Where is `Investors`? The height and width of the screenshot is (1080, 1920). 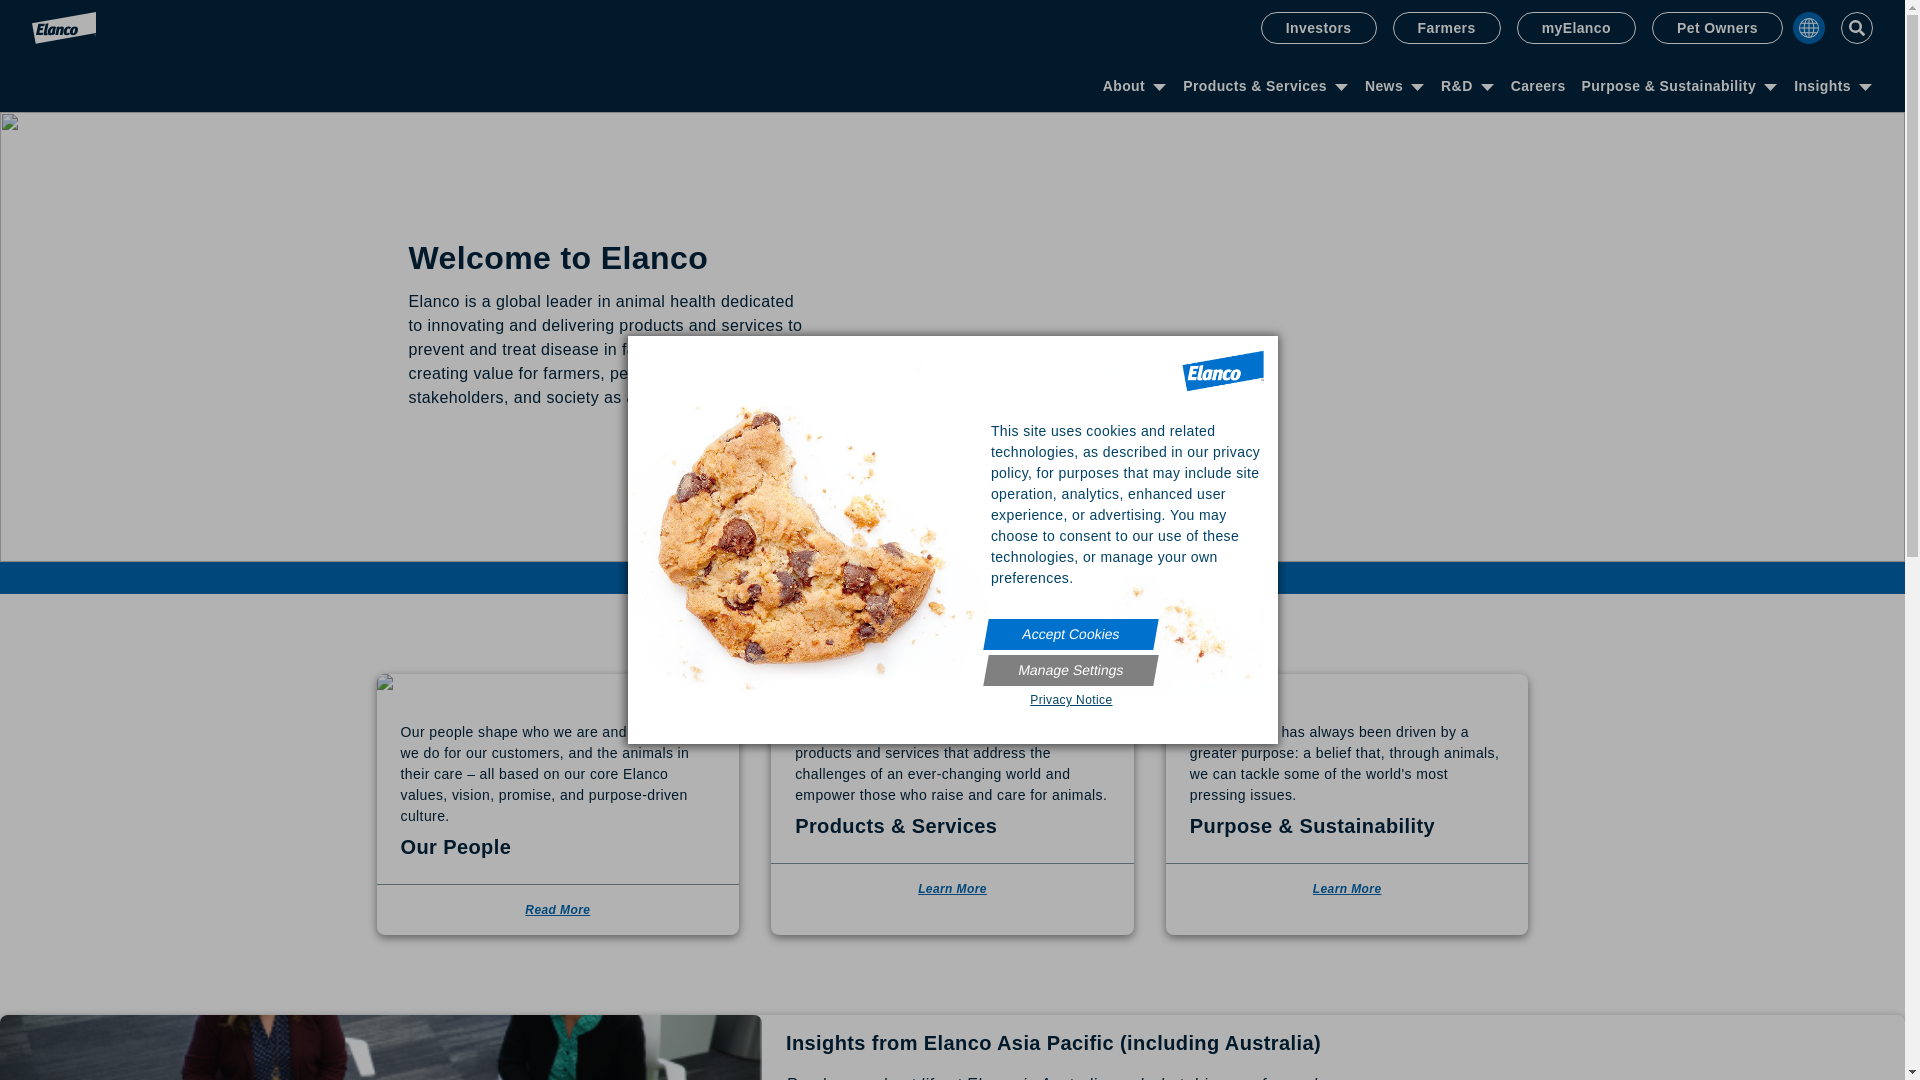
Investors is located at coordinates (1319, 28).